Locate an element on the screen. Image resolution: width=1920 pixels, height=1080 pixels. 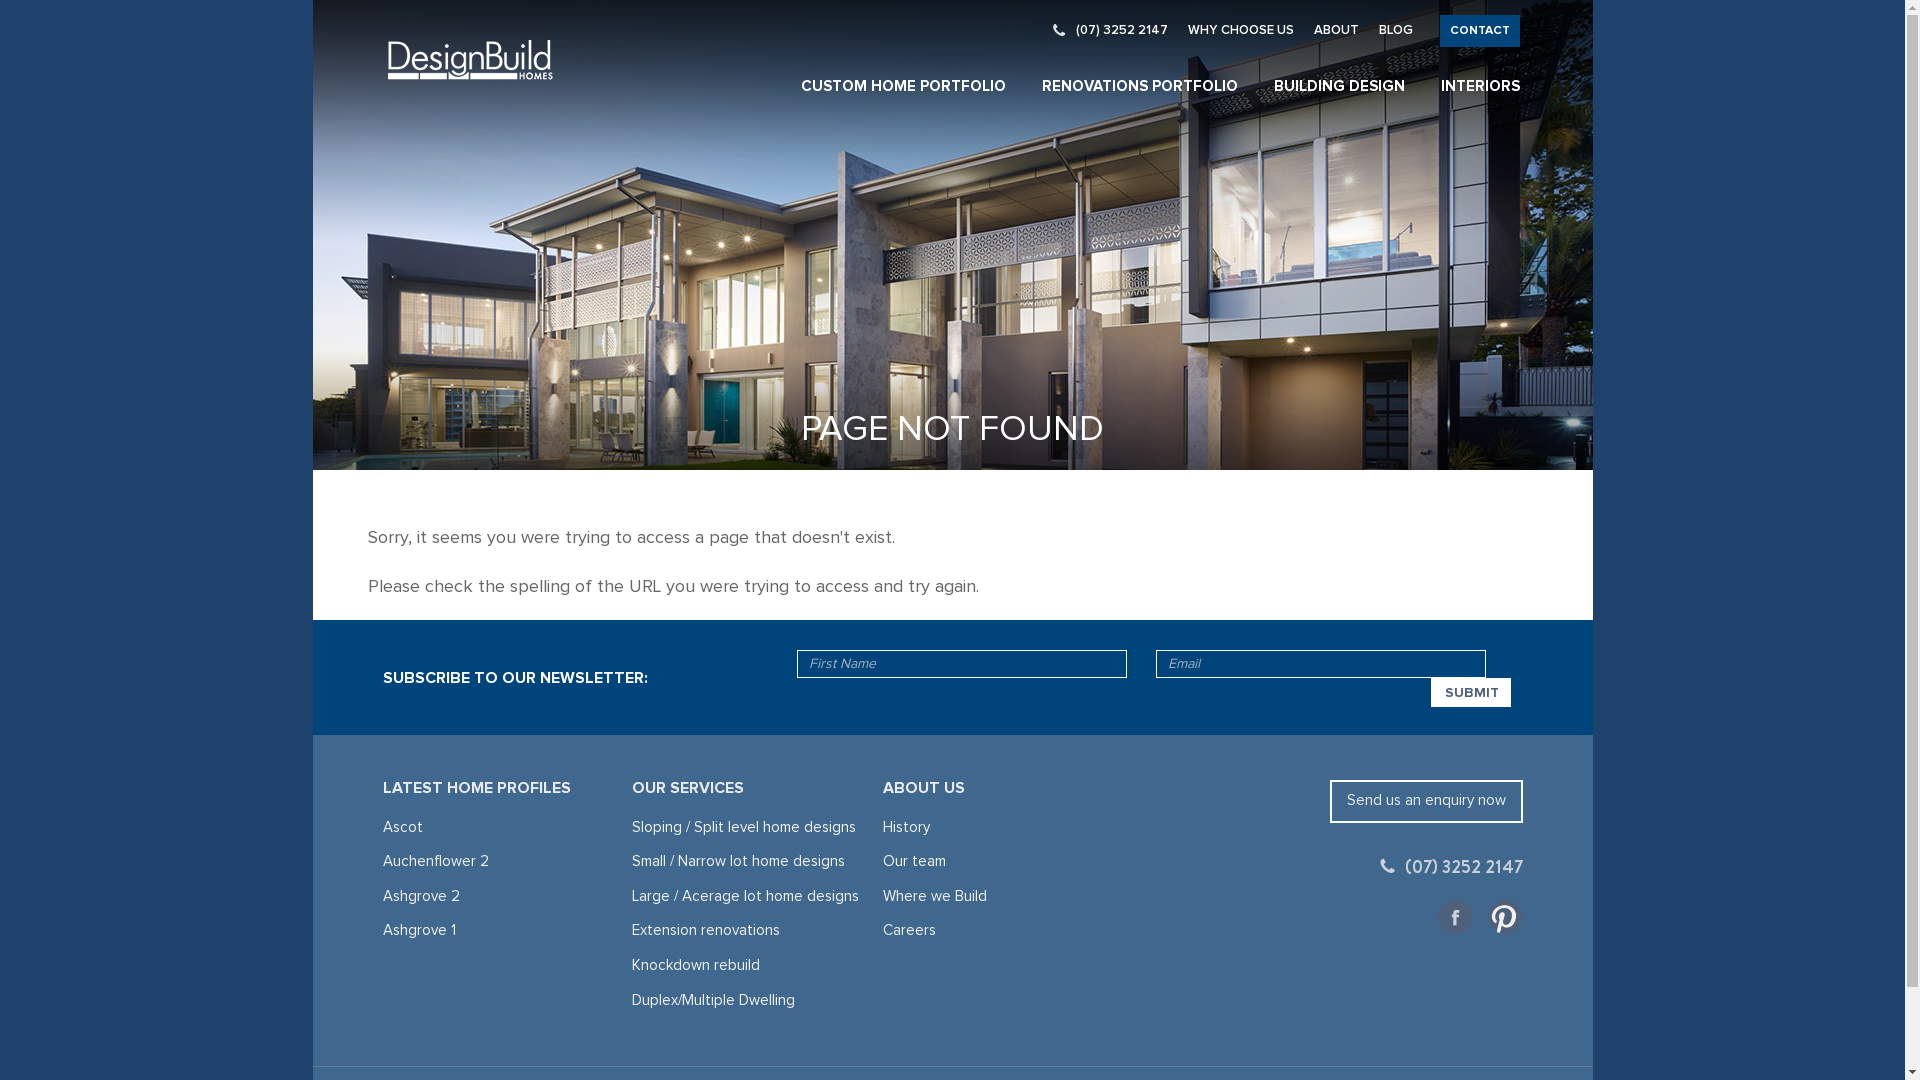
Large / Acerage lot home designs is located at coordinates (746, 896).